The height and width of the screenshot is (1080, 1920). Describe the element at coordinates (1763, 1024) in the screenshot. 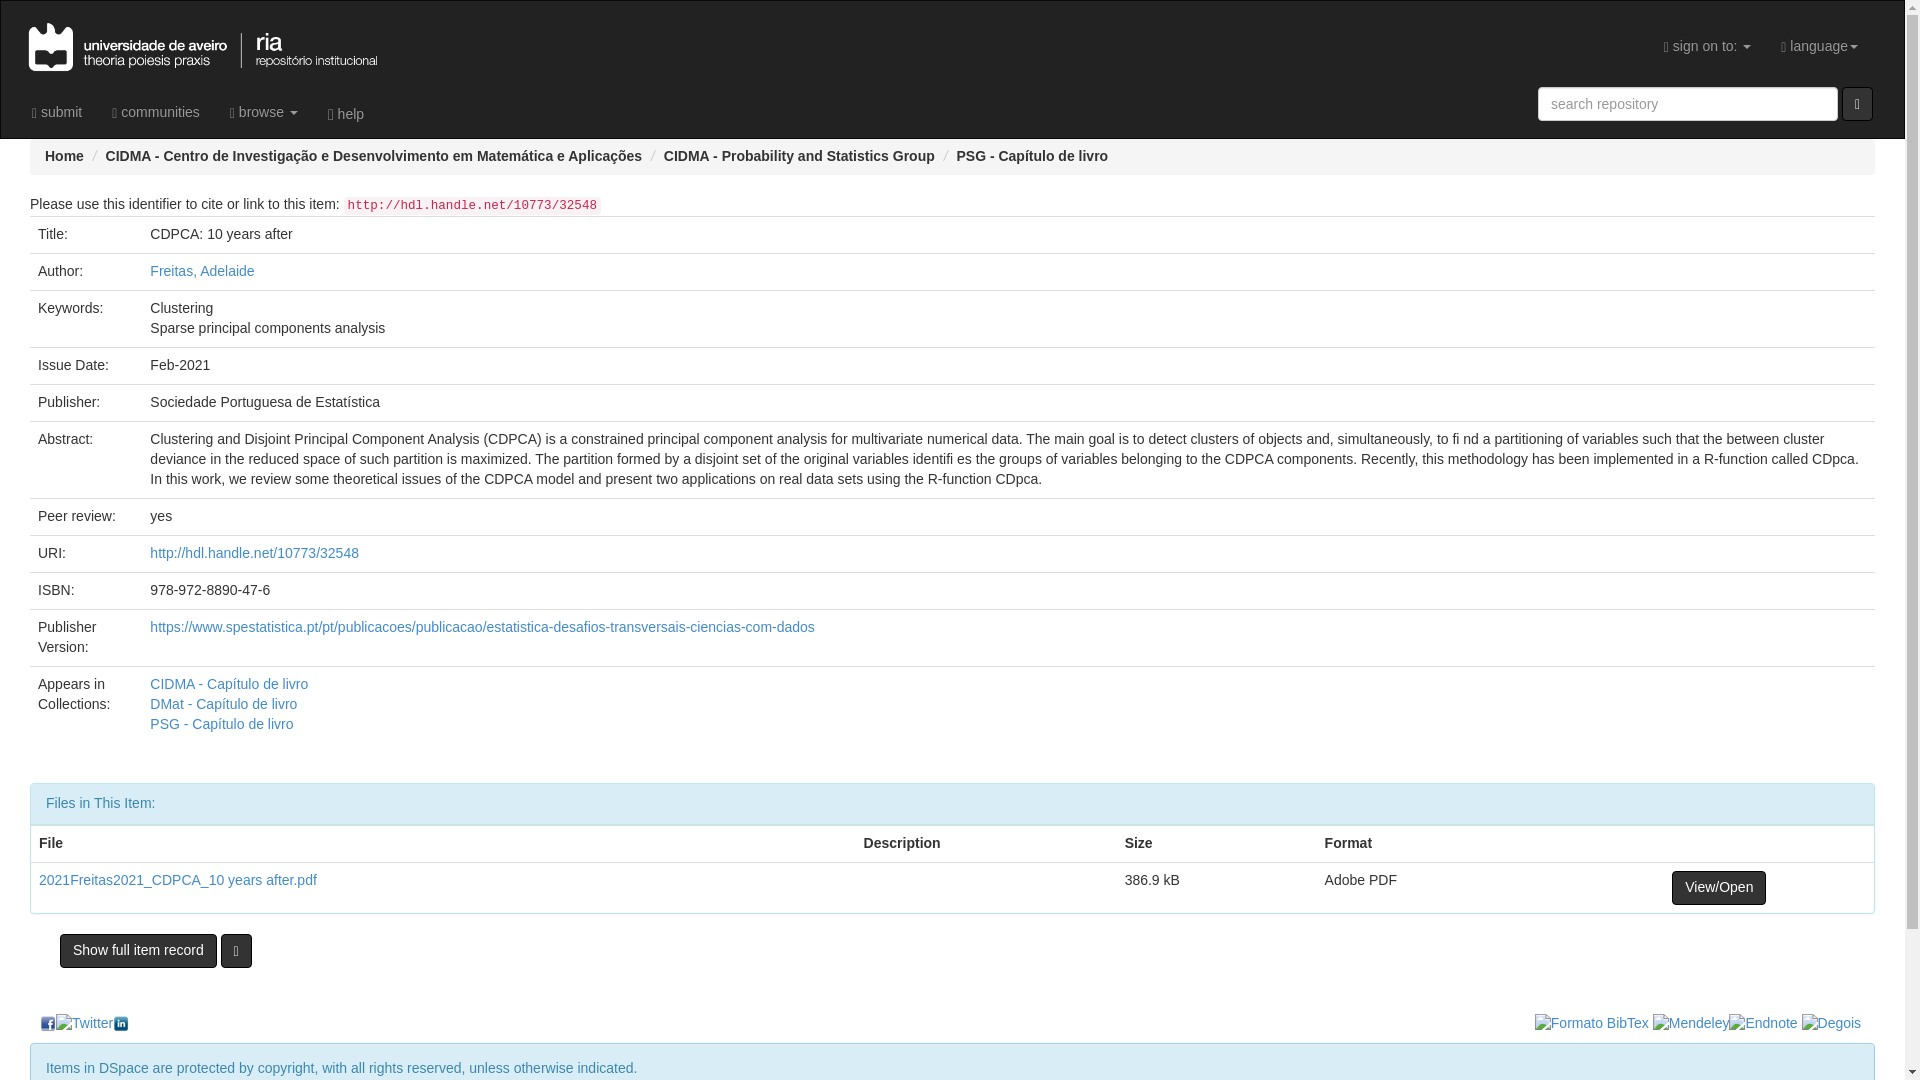

I see `Exporte no formato Endnote` at that location.